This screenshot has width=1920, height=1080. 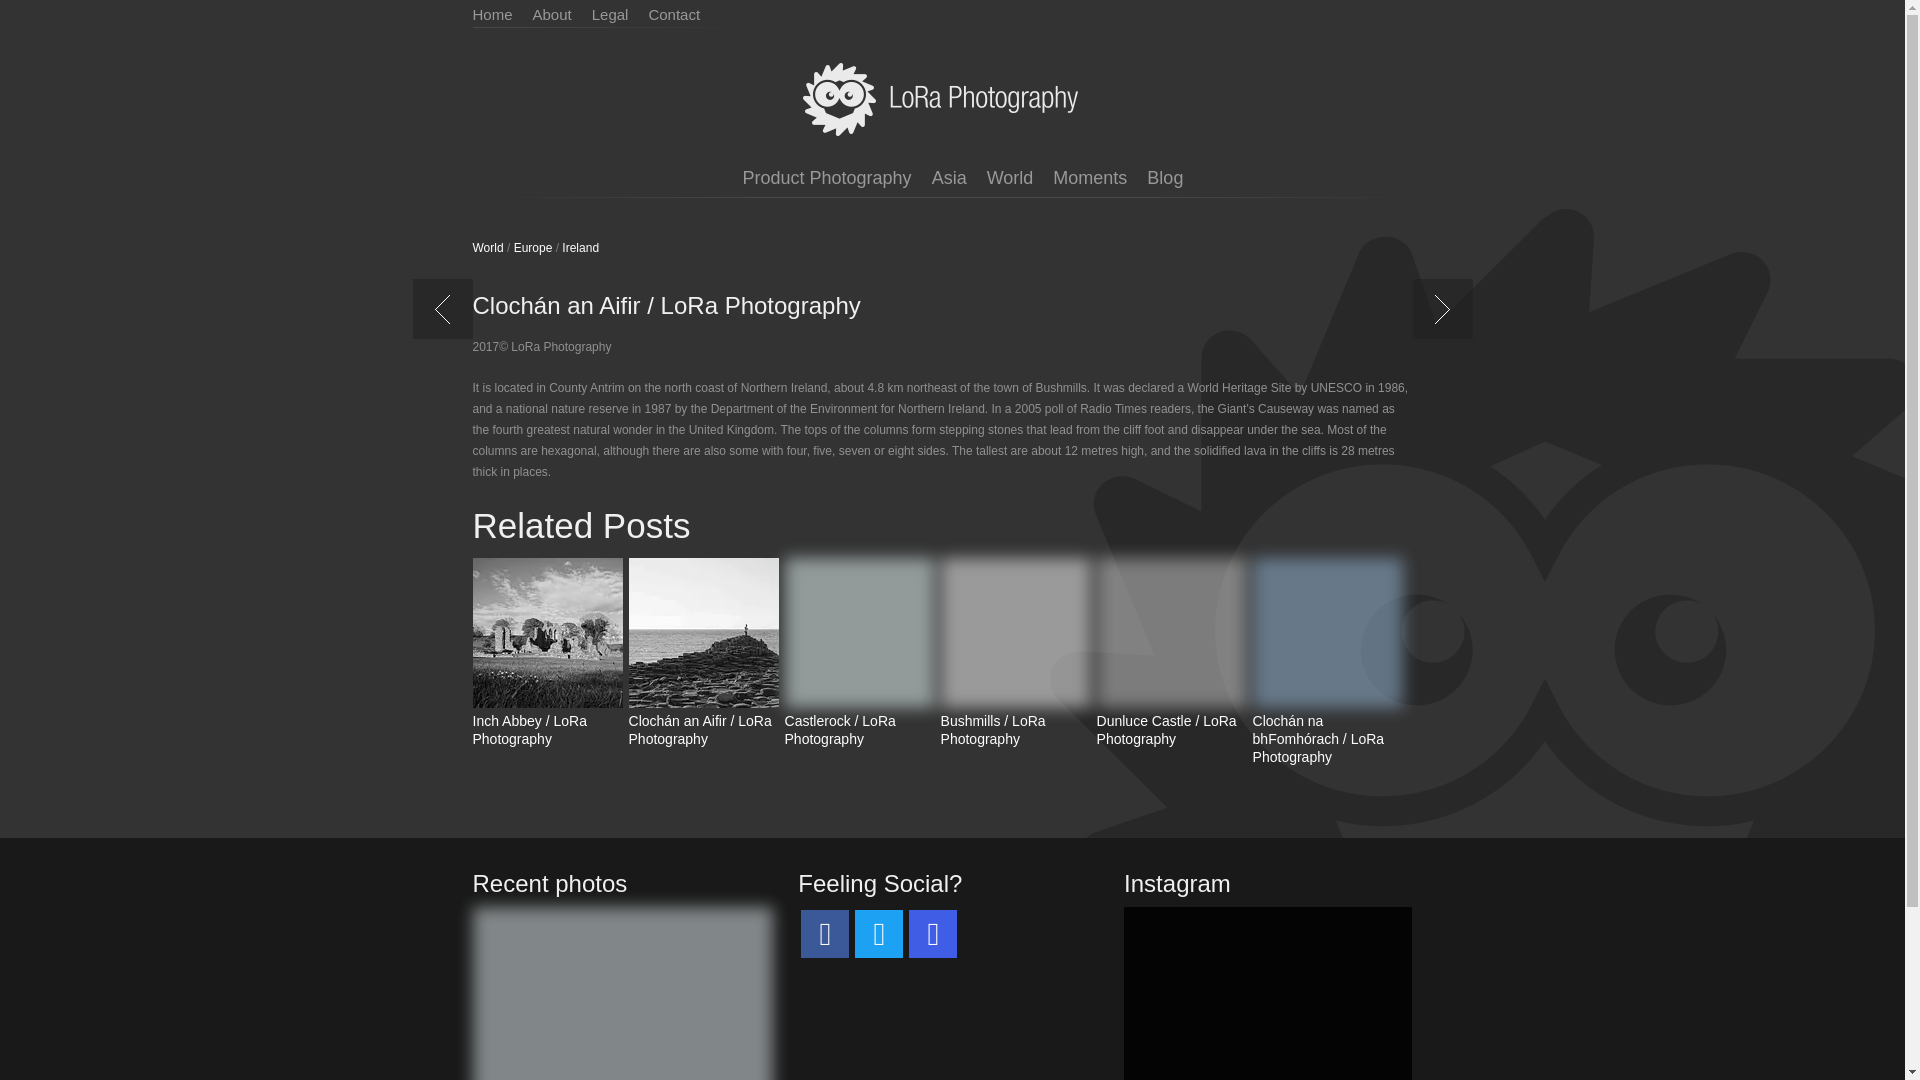 What do you see at coordinates (826, 177) in the screenshot?
I see `Product Photography` at bounding box center [826, 177].